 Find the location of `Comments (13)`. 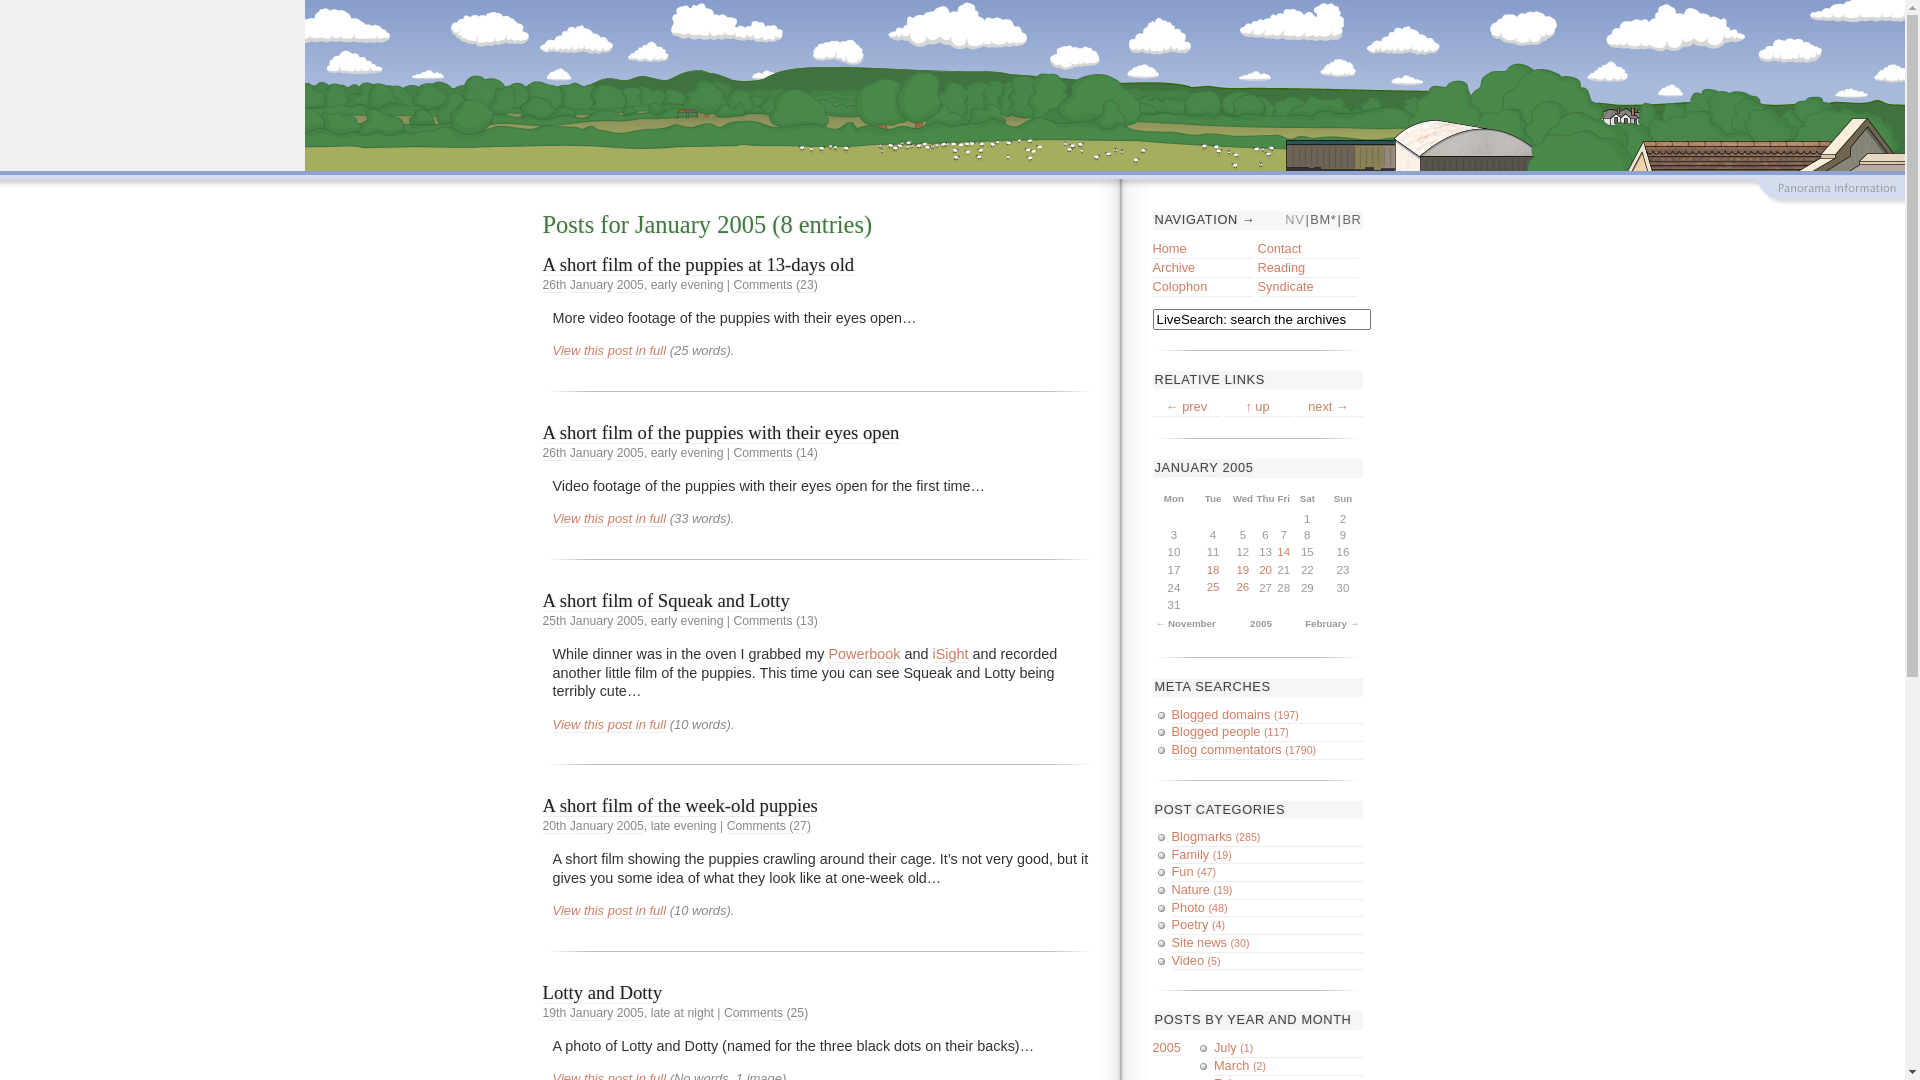

Comments (13) is located at coordinates (775, 622).